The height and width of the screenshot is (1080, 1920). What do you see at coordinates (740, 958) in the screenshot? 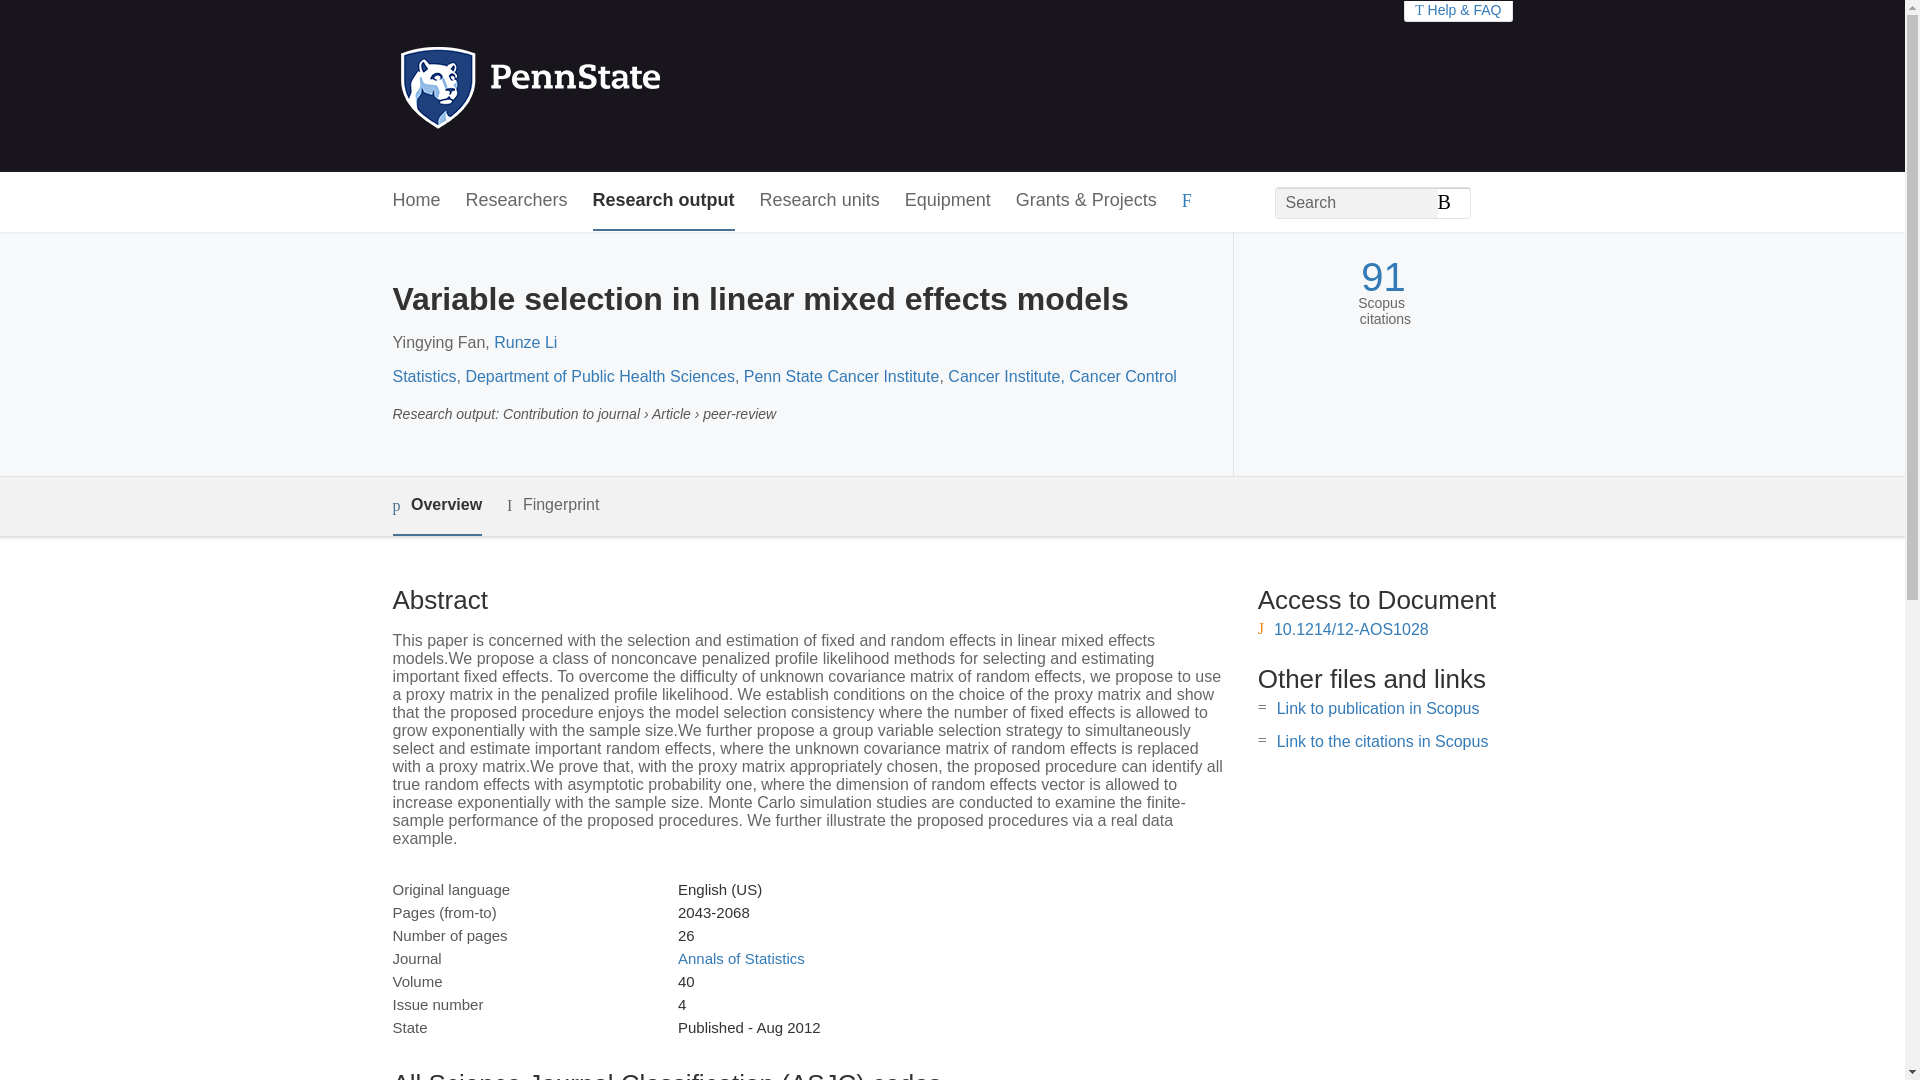
I see `Annals of Statistics` at bounding box center [740, 958].